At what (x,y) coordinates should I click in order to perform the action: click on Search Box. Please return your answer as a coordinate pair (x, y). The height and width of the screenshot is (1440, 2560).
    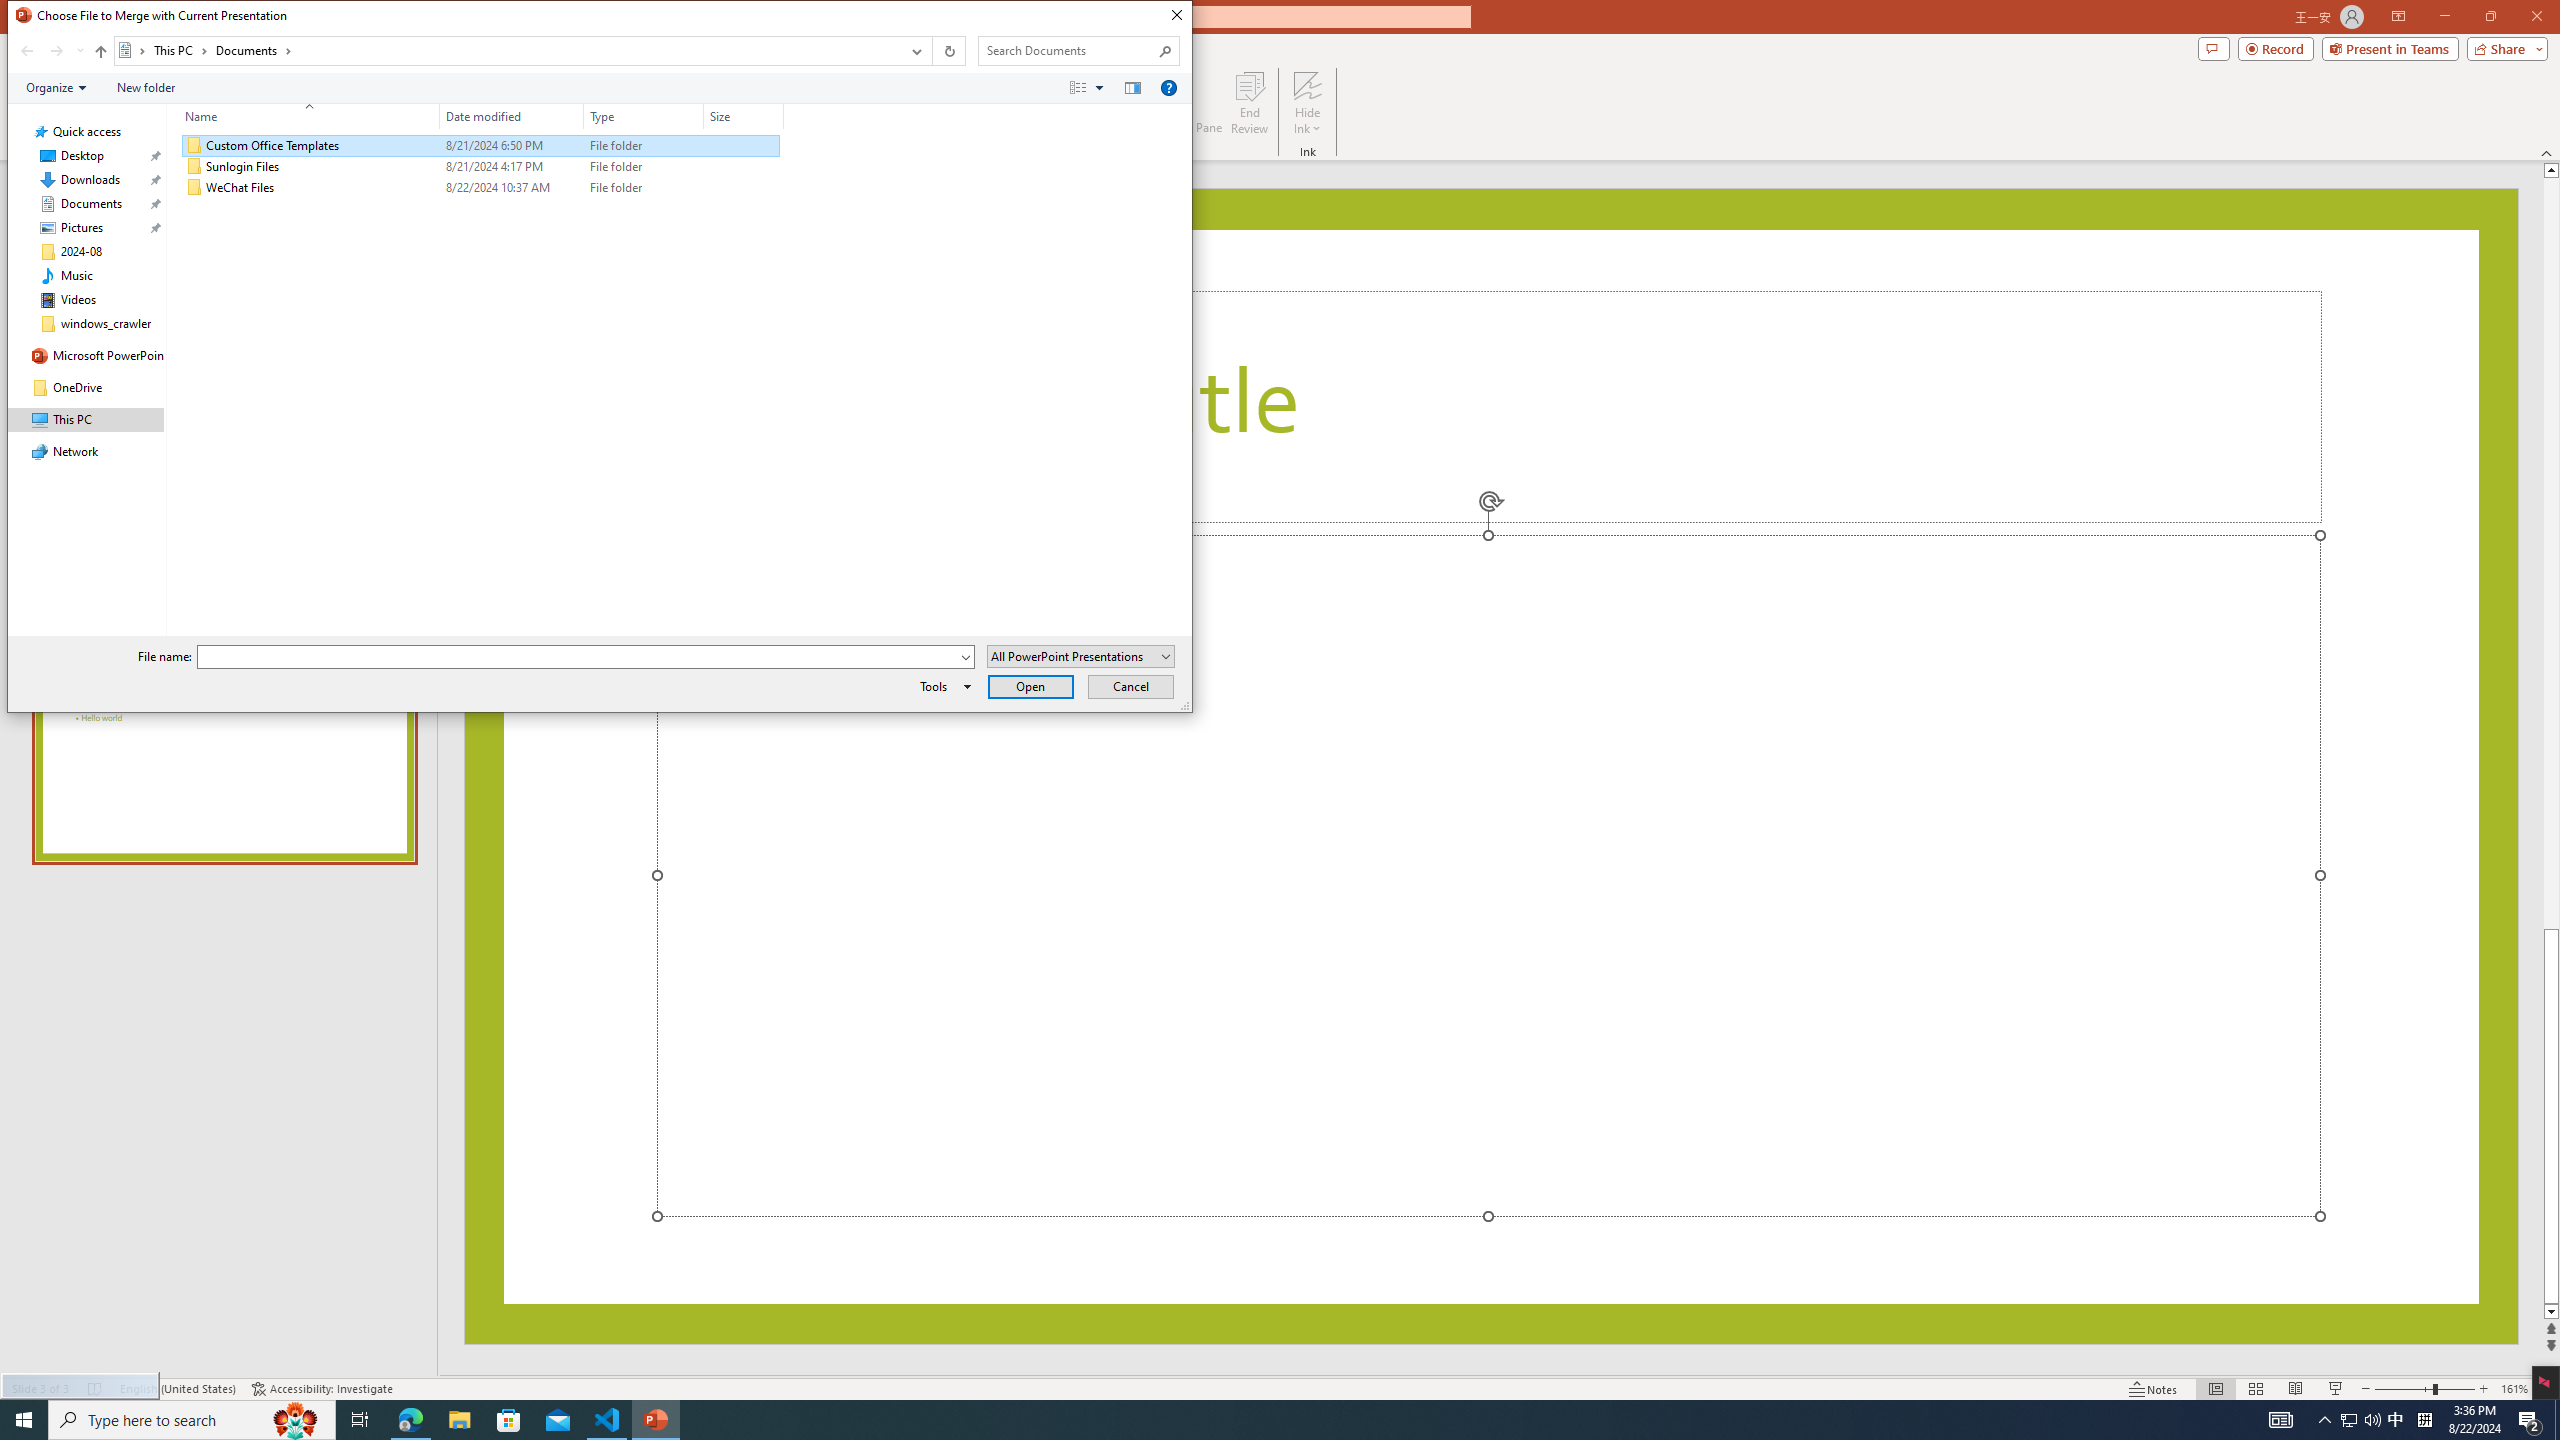
    Looking at the image, I should click on (1068, 50).